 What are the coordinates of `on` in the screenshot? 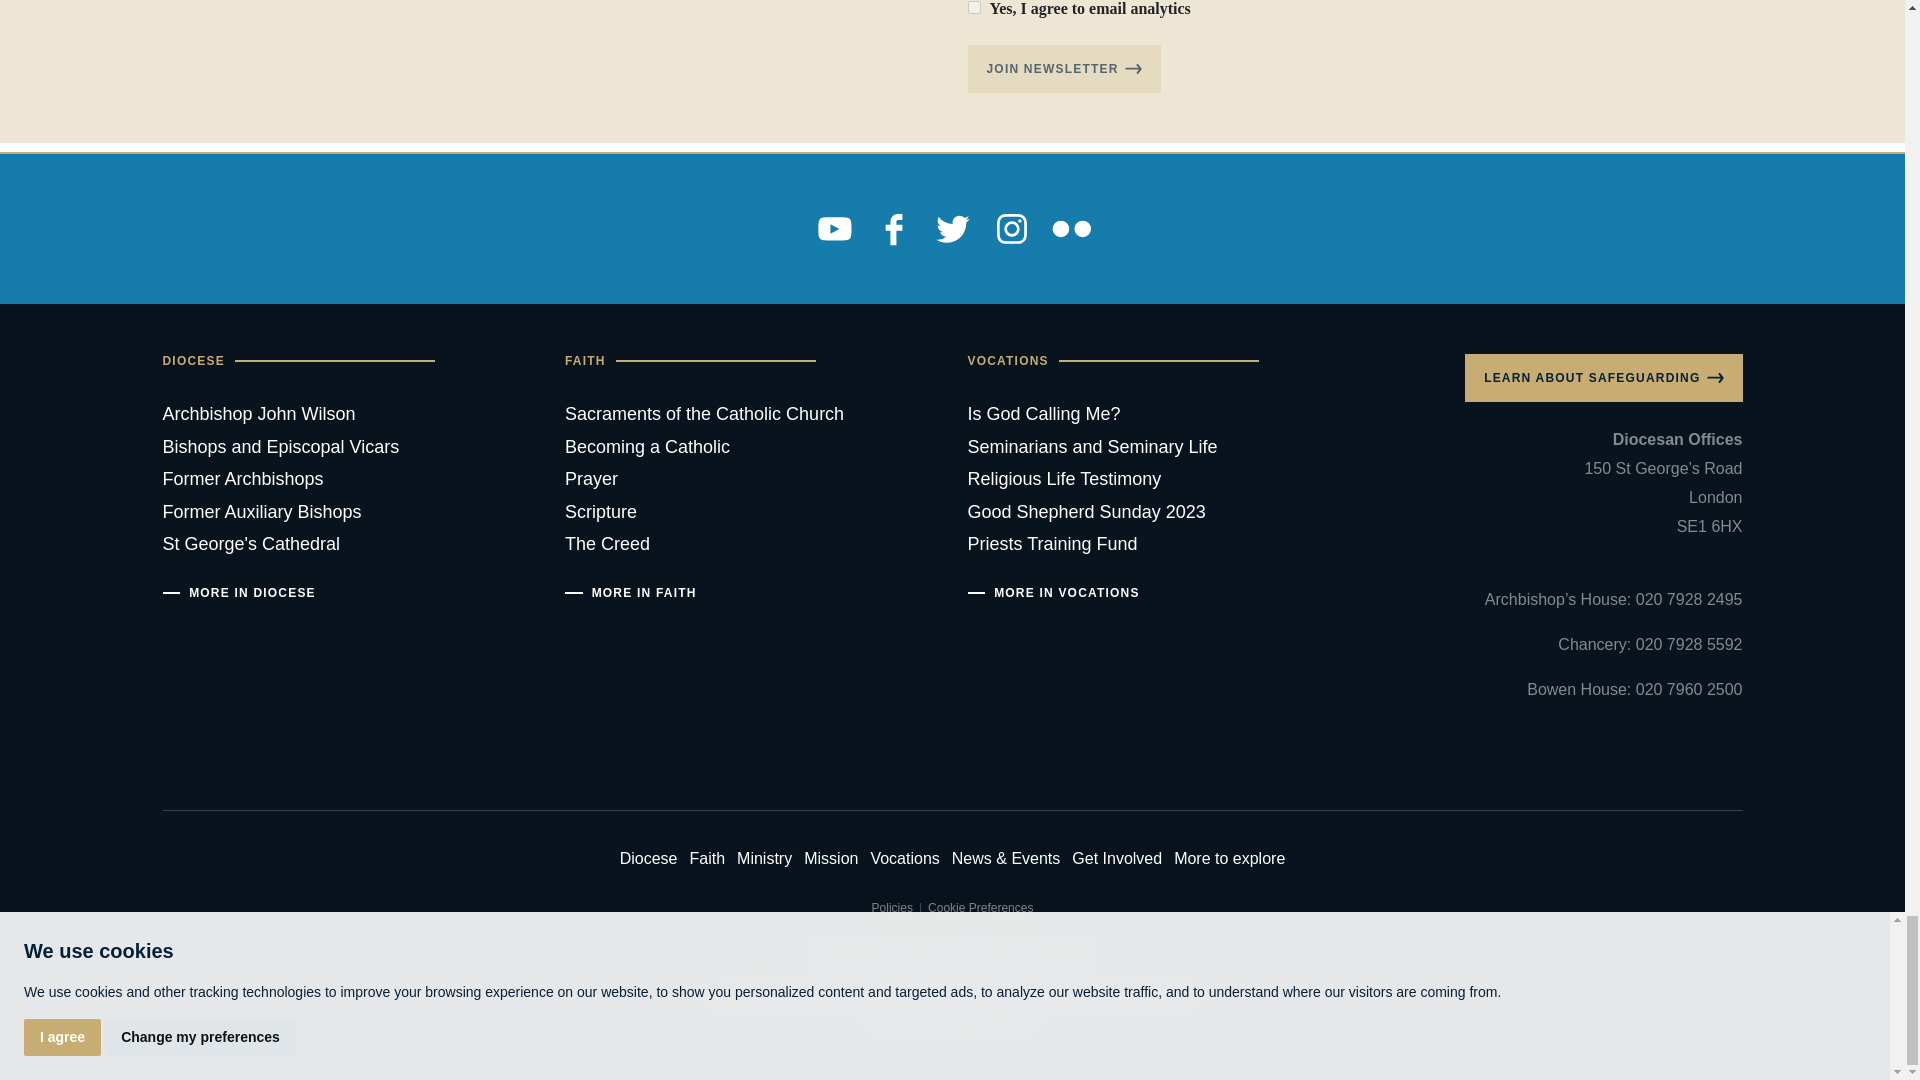 It's located at (974, 8).